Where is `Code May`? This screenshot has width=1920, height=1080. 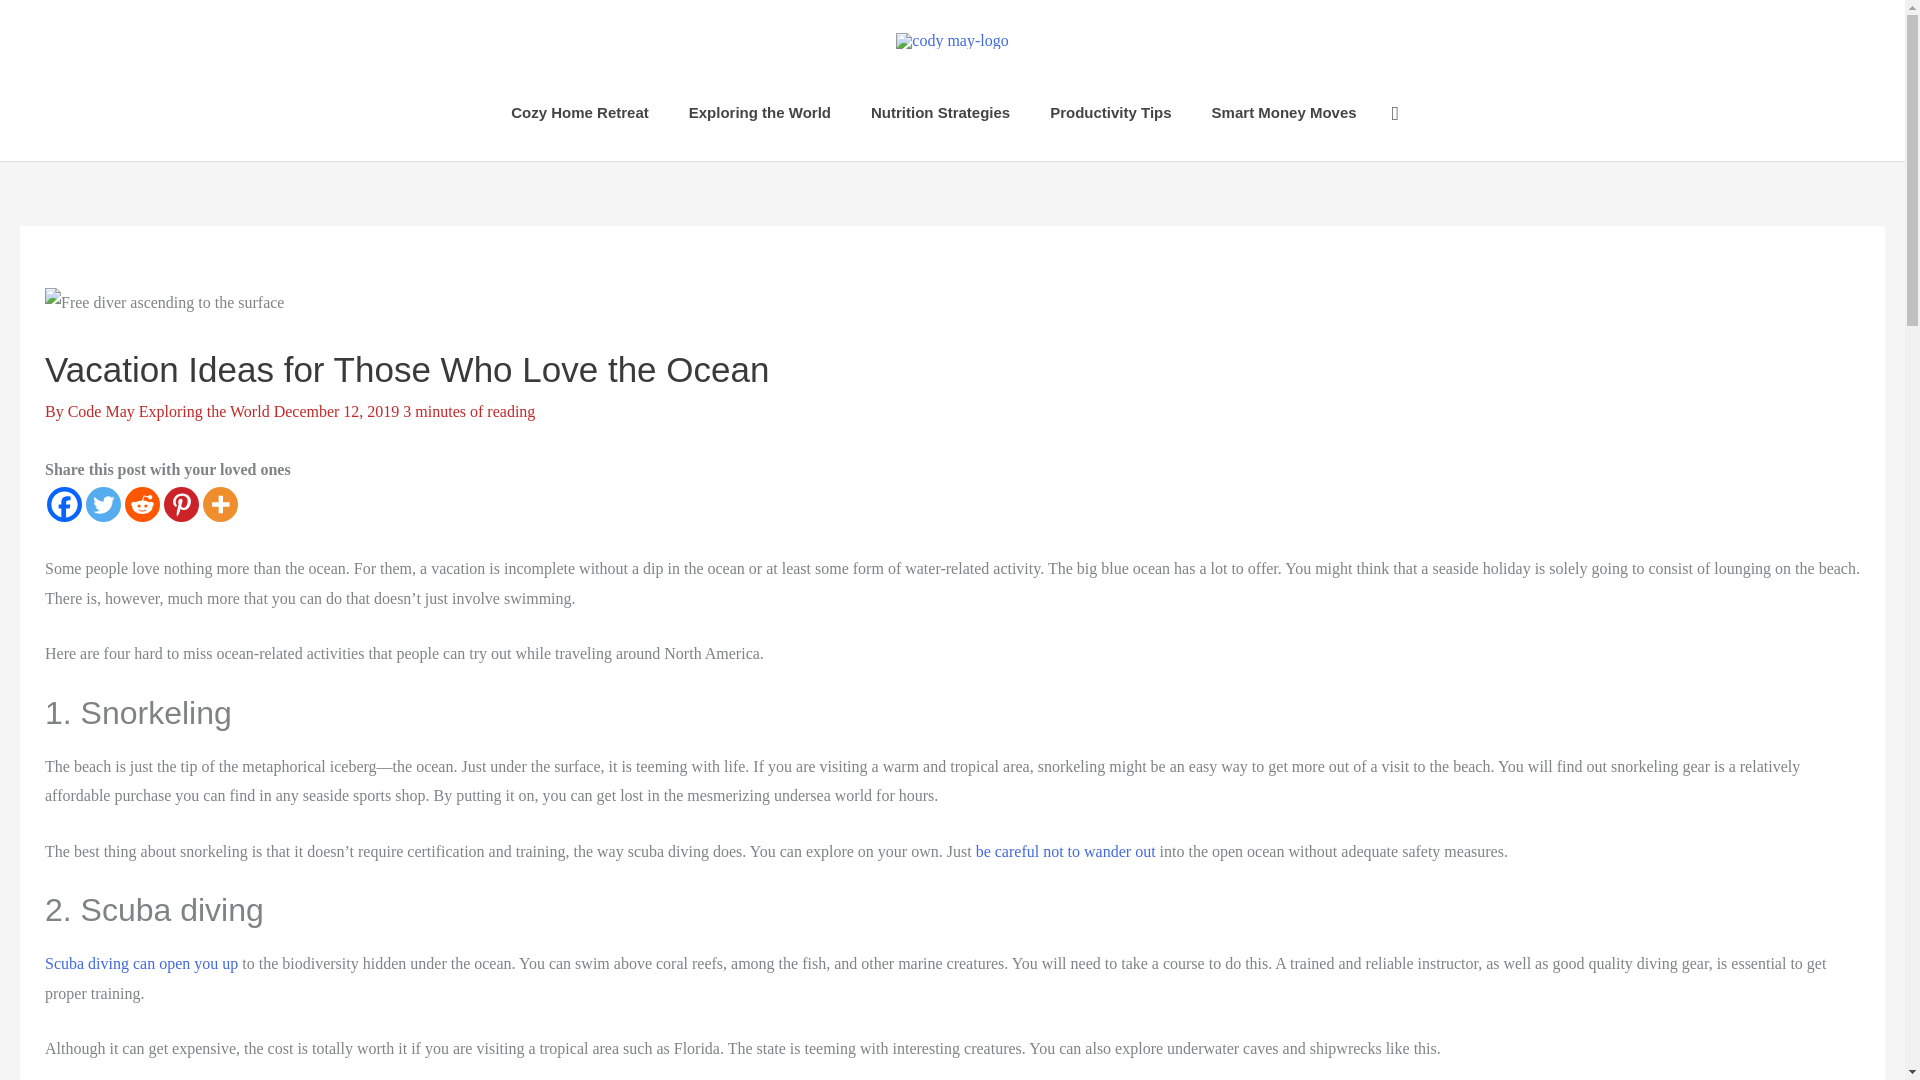 Code May is located at coordinates (102, 410).